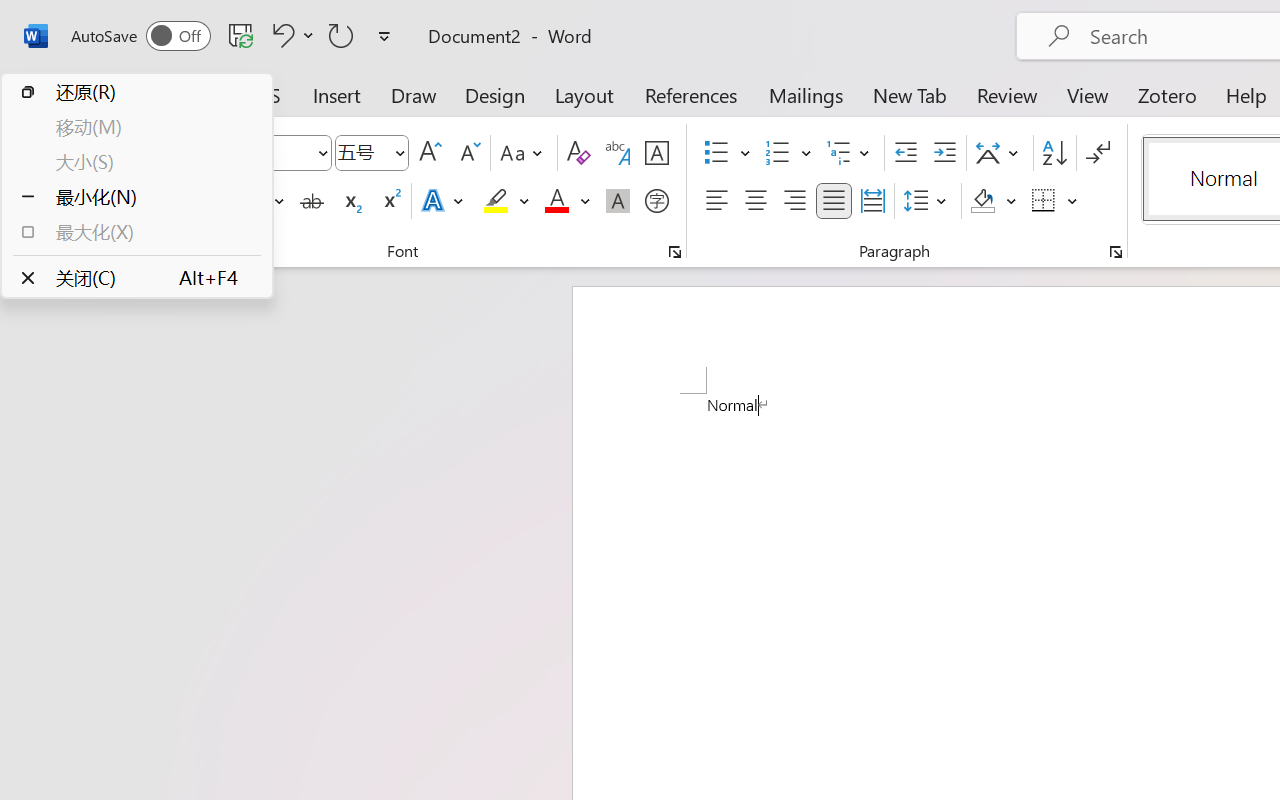 Image resolution: width=1280 pixels, height=800 pixels. Describe the element at coordinates (212, 201) in the screenshot. I see `Italic` at that location.